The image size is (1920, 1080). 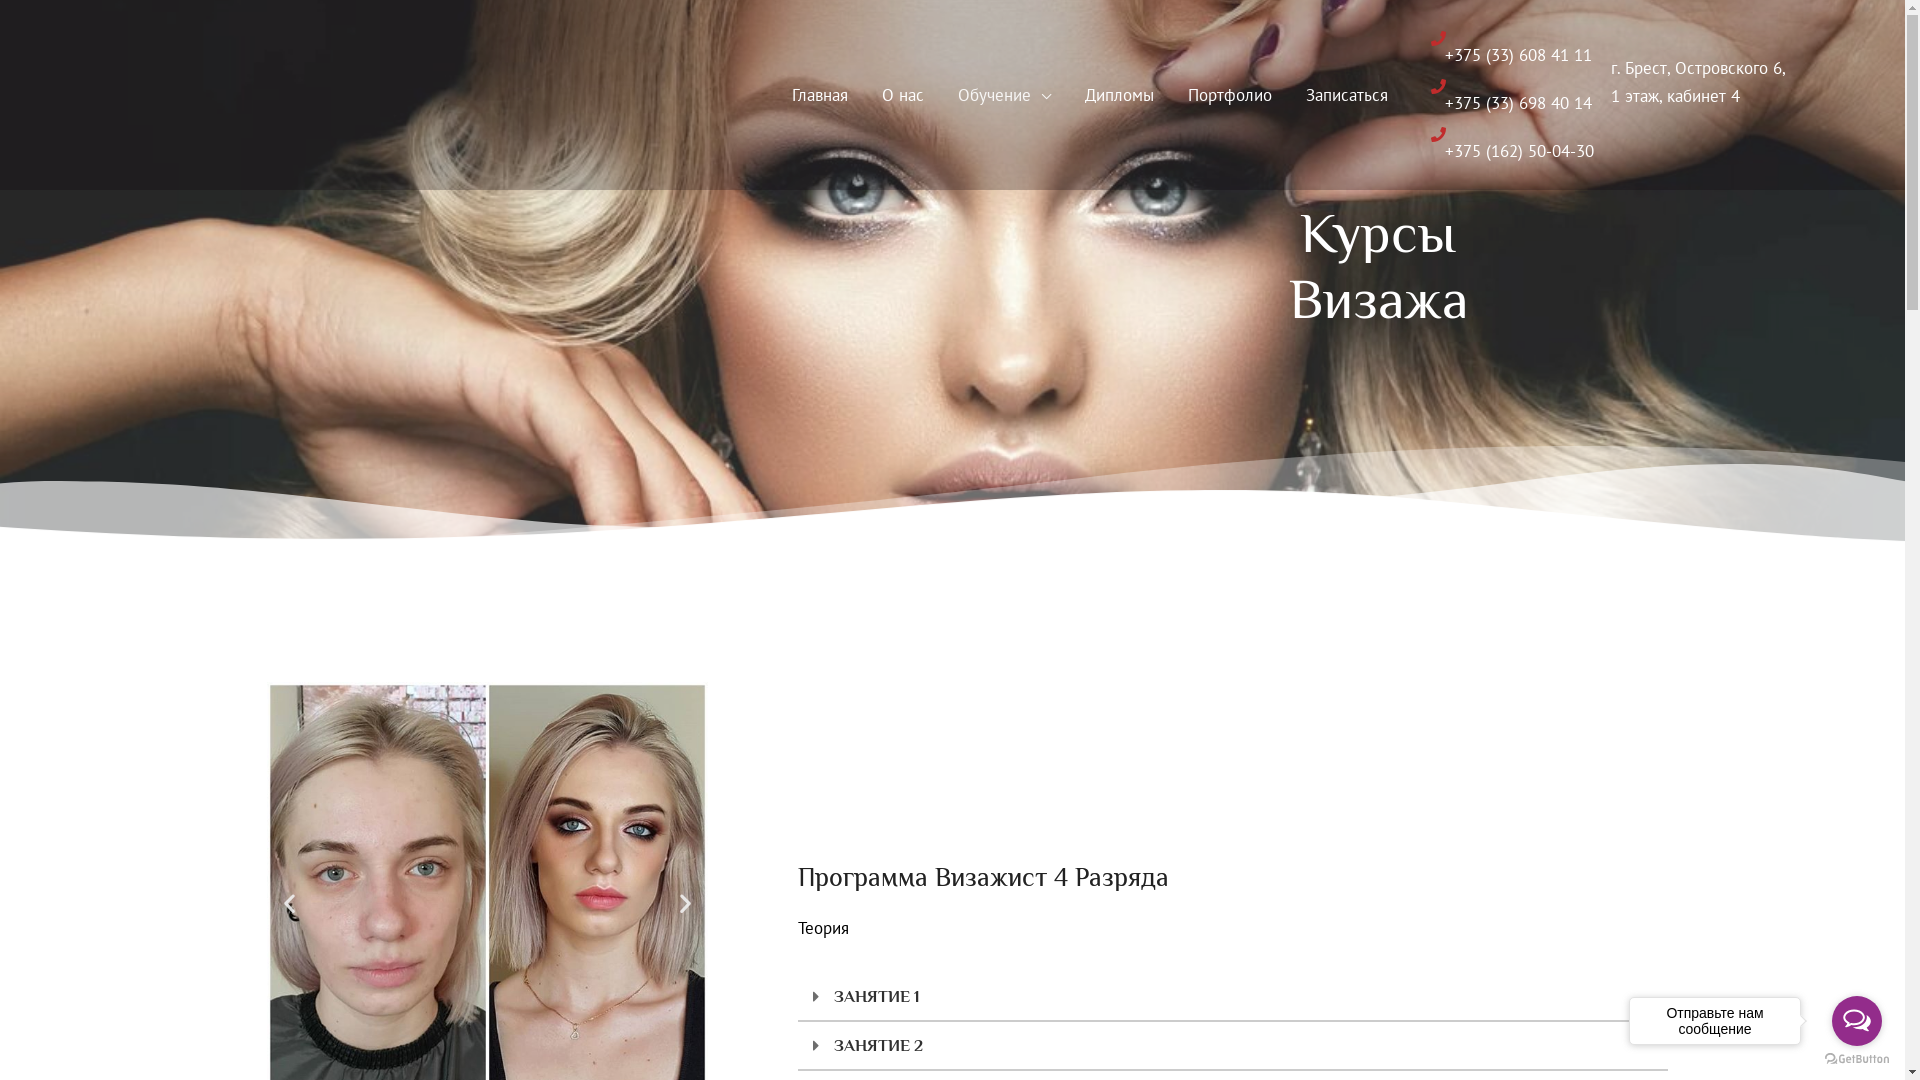 What do you see at coordinates (1510, 48) in the screenshot?
I see `+375 (33) 608 41 11` at bounding box center [1510, 48].